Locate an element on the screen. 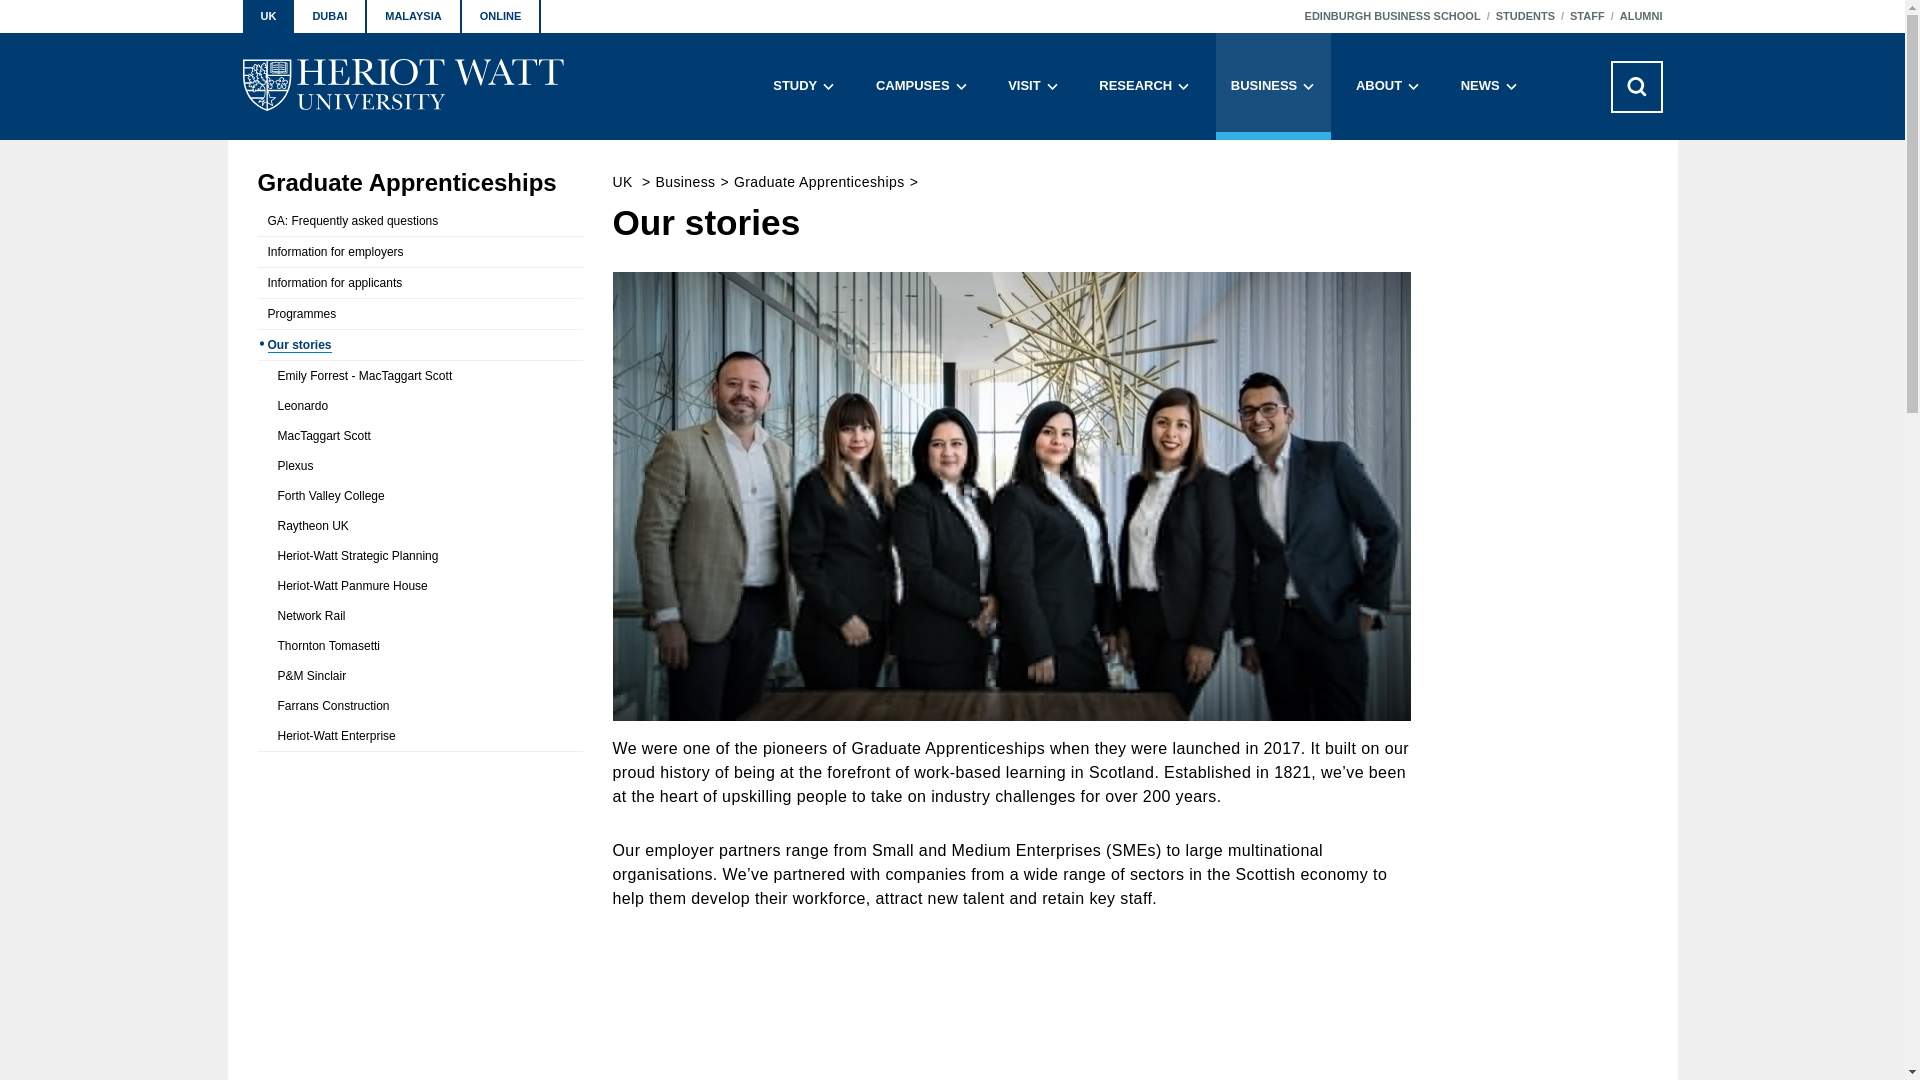 Image resolution: width=1920 pixels, height=1080 pixels. ALUMNI is located at coordinates (1641, 16).